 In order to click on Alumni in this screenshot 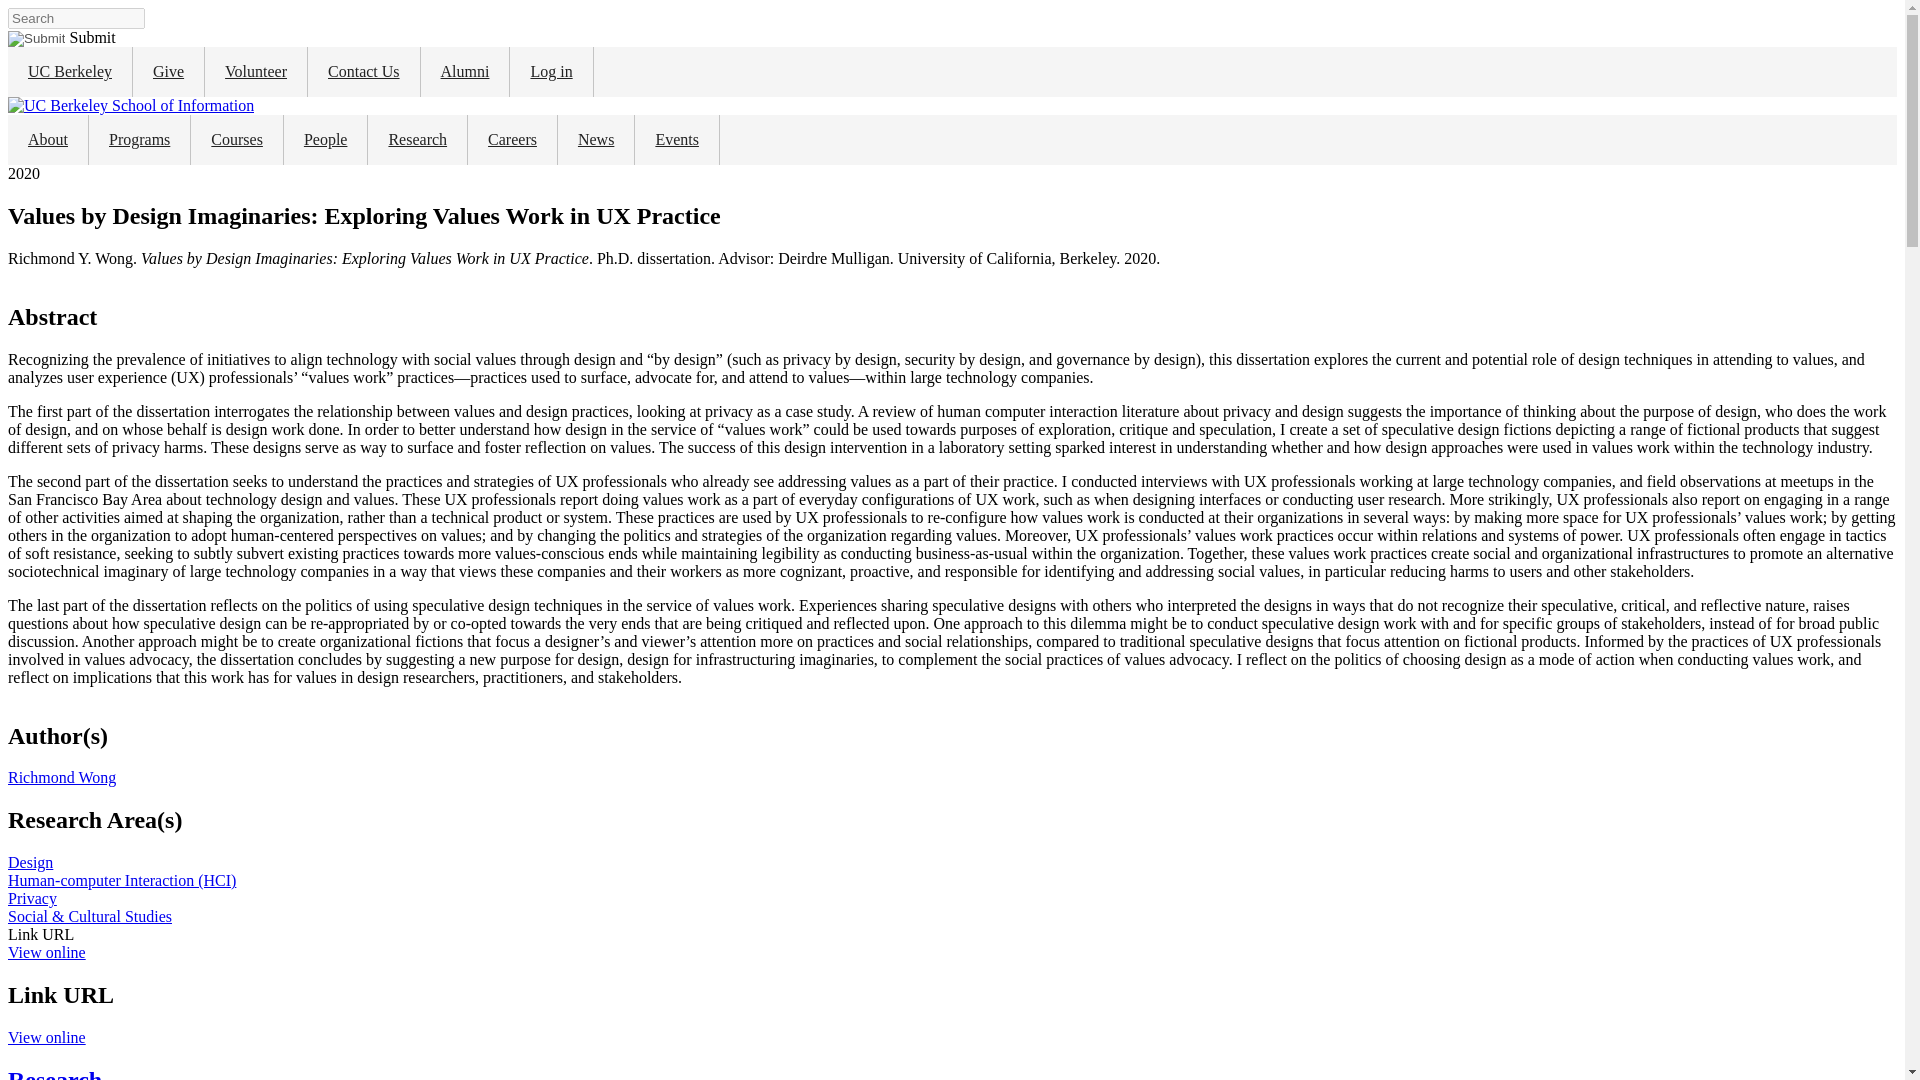, I will do `click(465, 72)`.